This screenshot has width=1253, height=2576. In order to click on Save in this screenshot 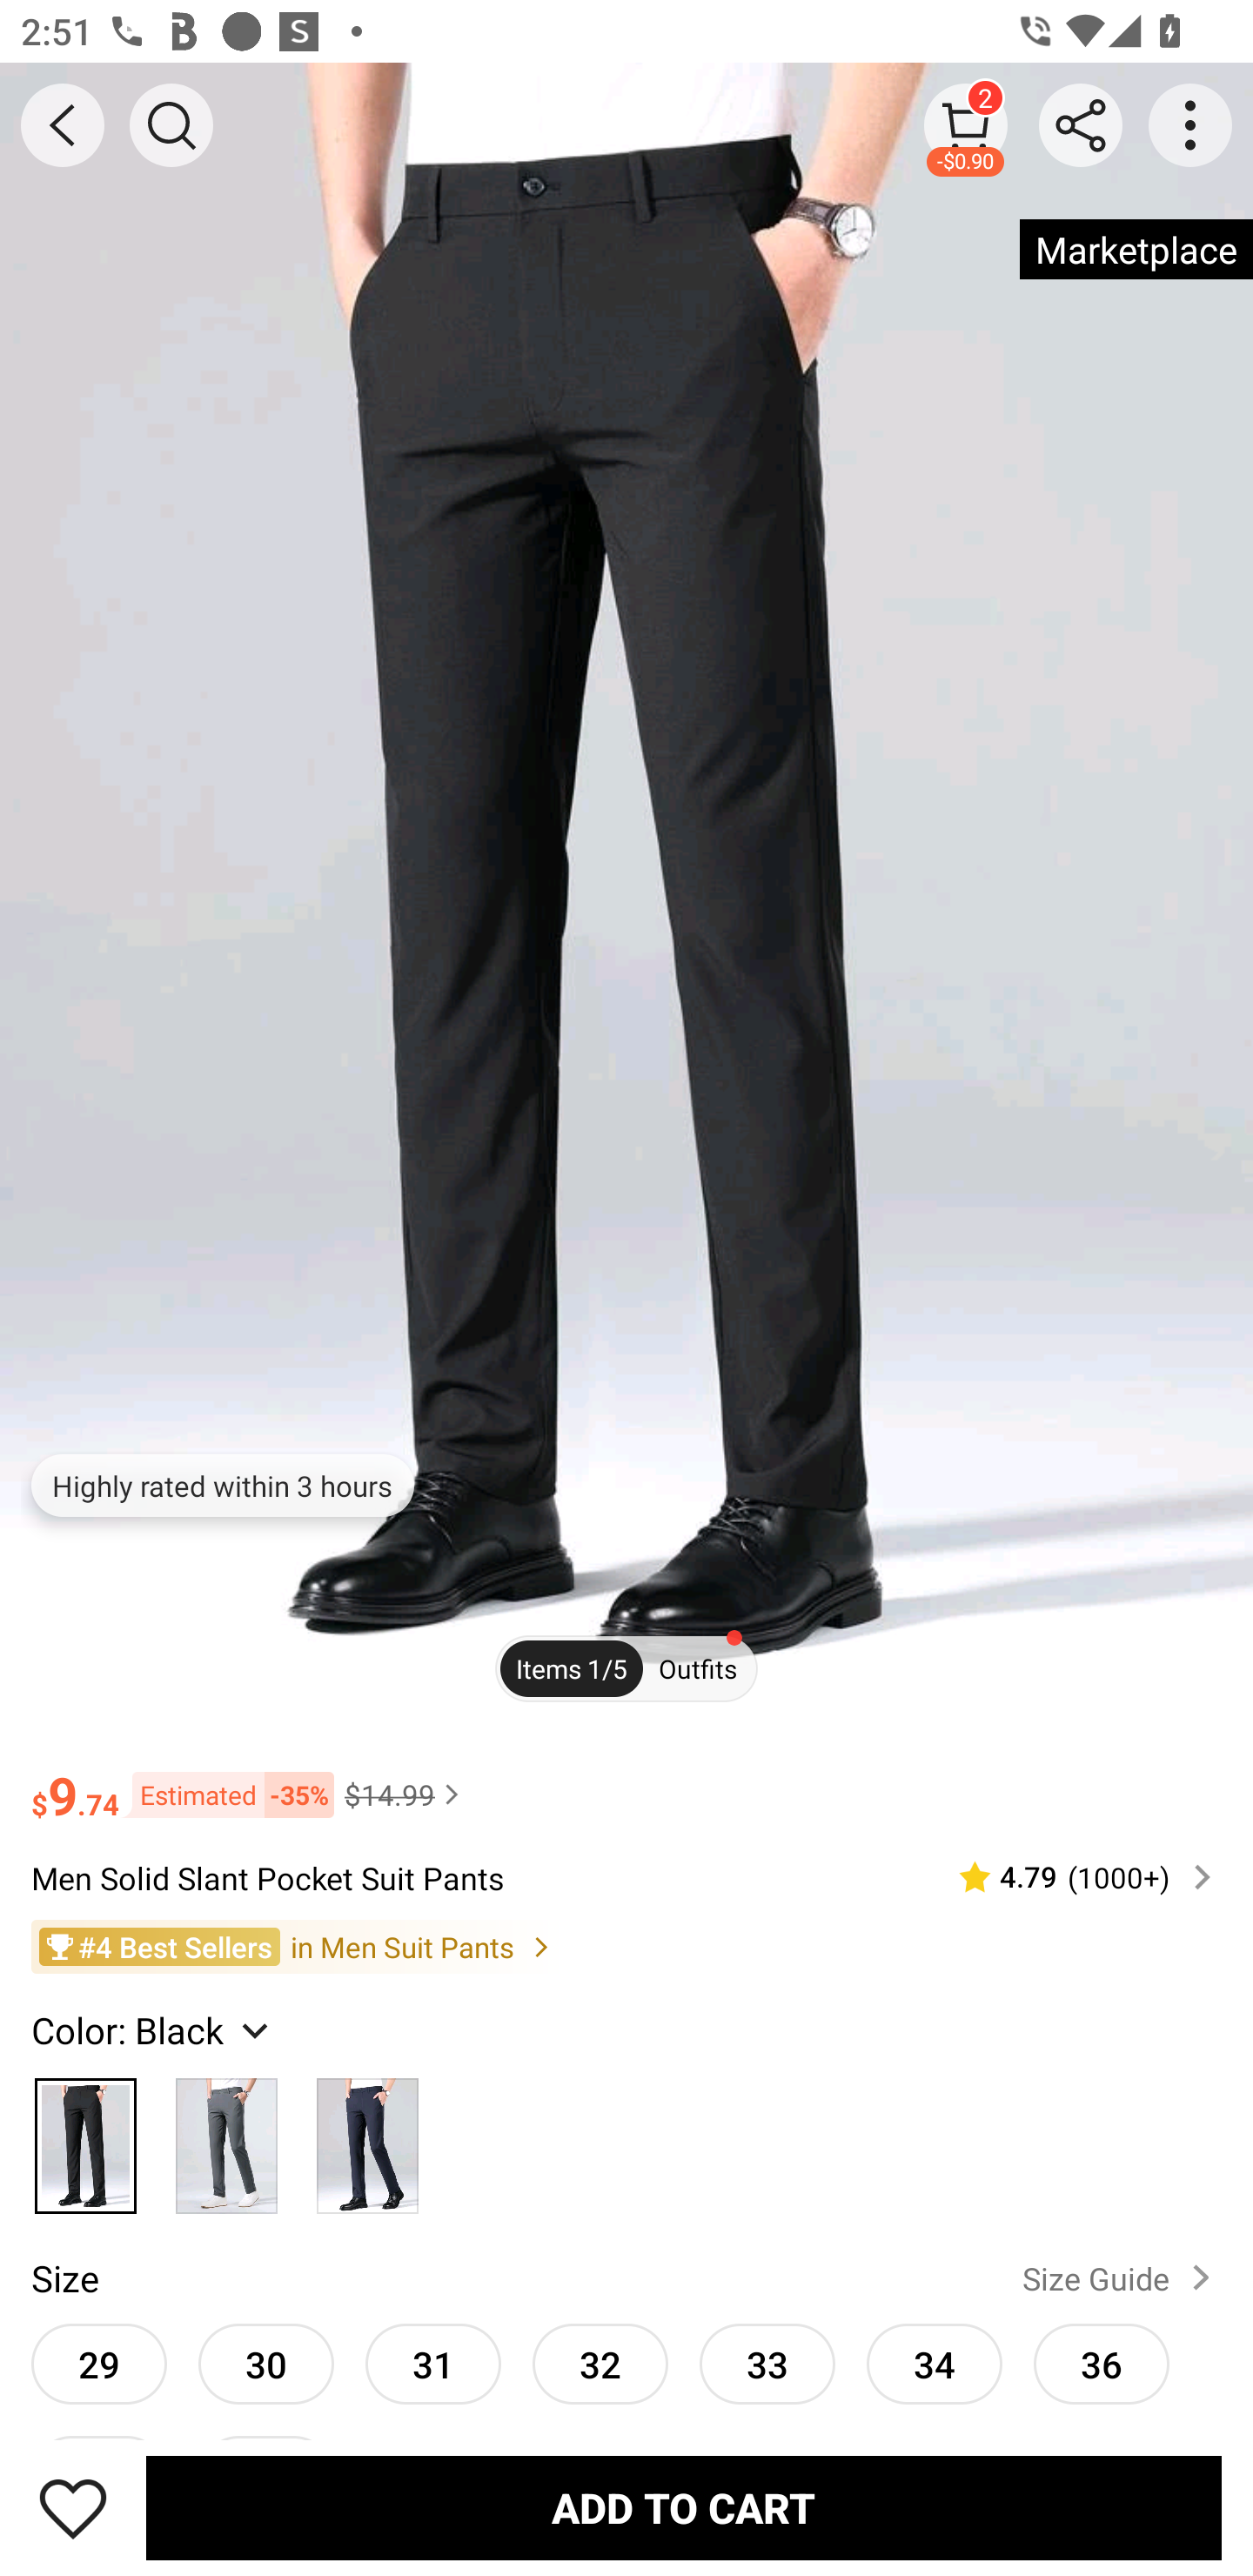, I will do `click(73, 2507)`.